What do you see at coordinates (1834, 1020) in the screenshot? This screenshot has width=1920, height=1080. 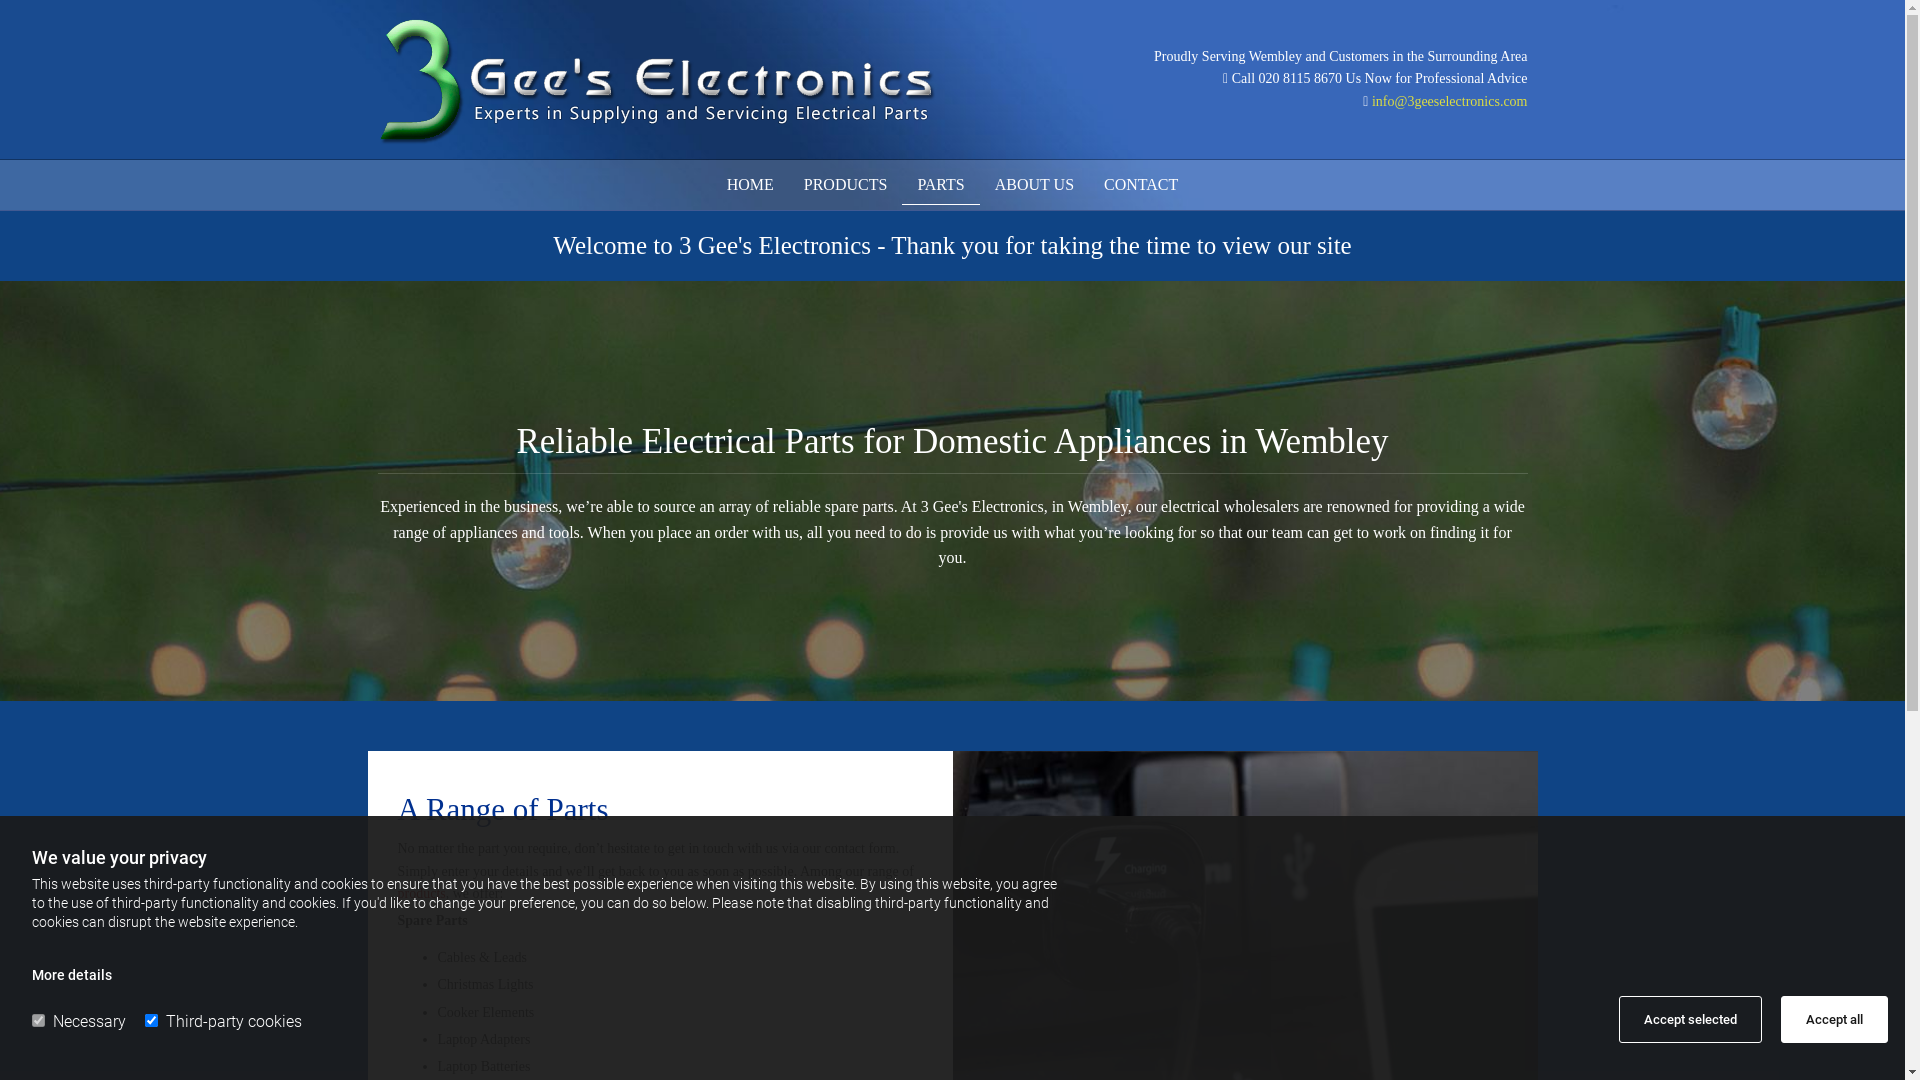 I see `Accept all` at bounding box center [1834, 1020].